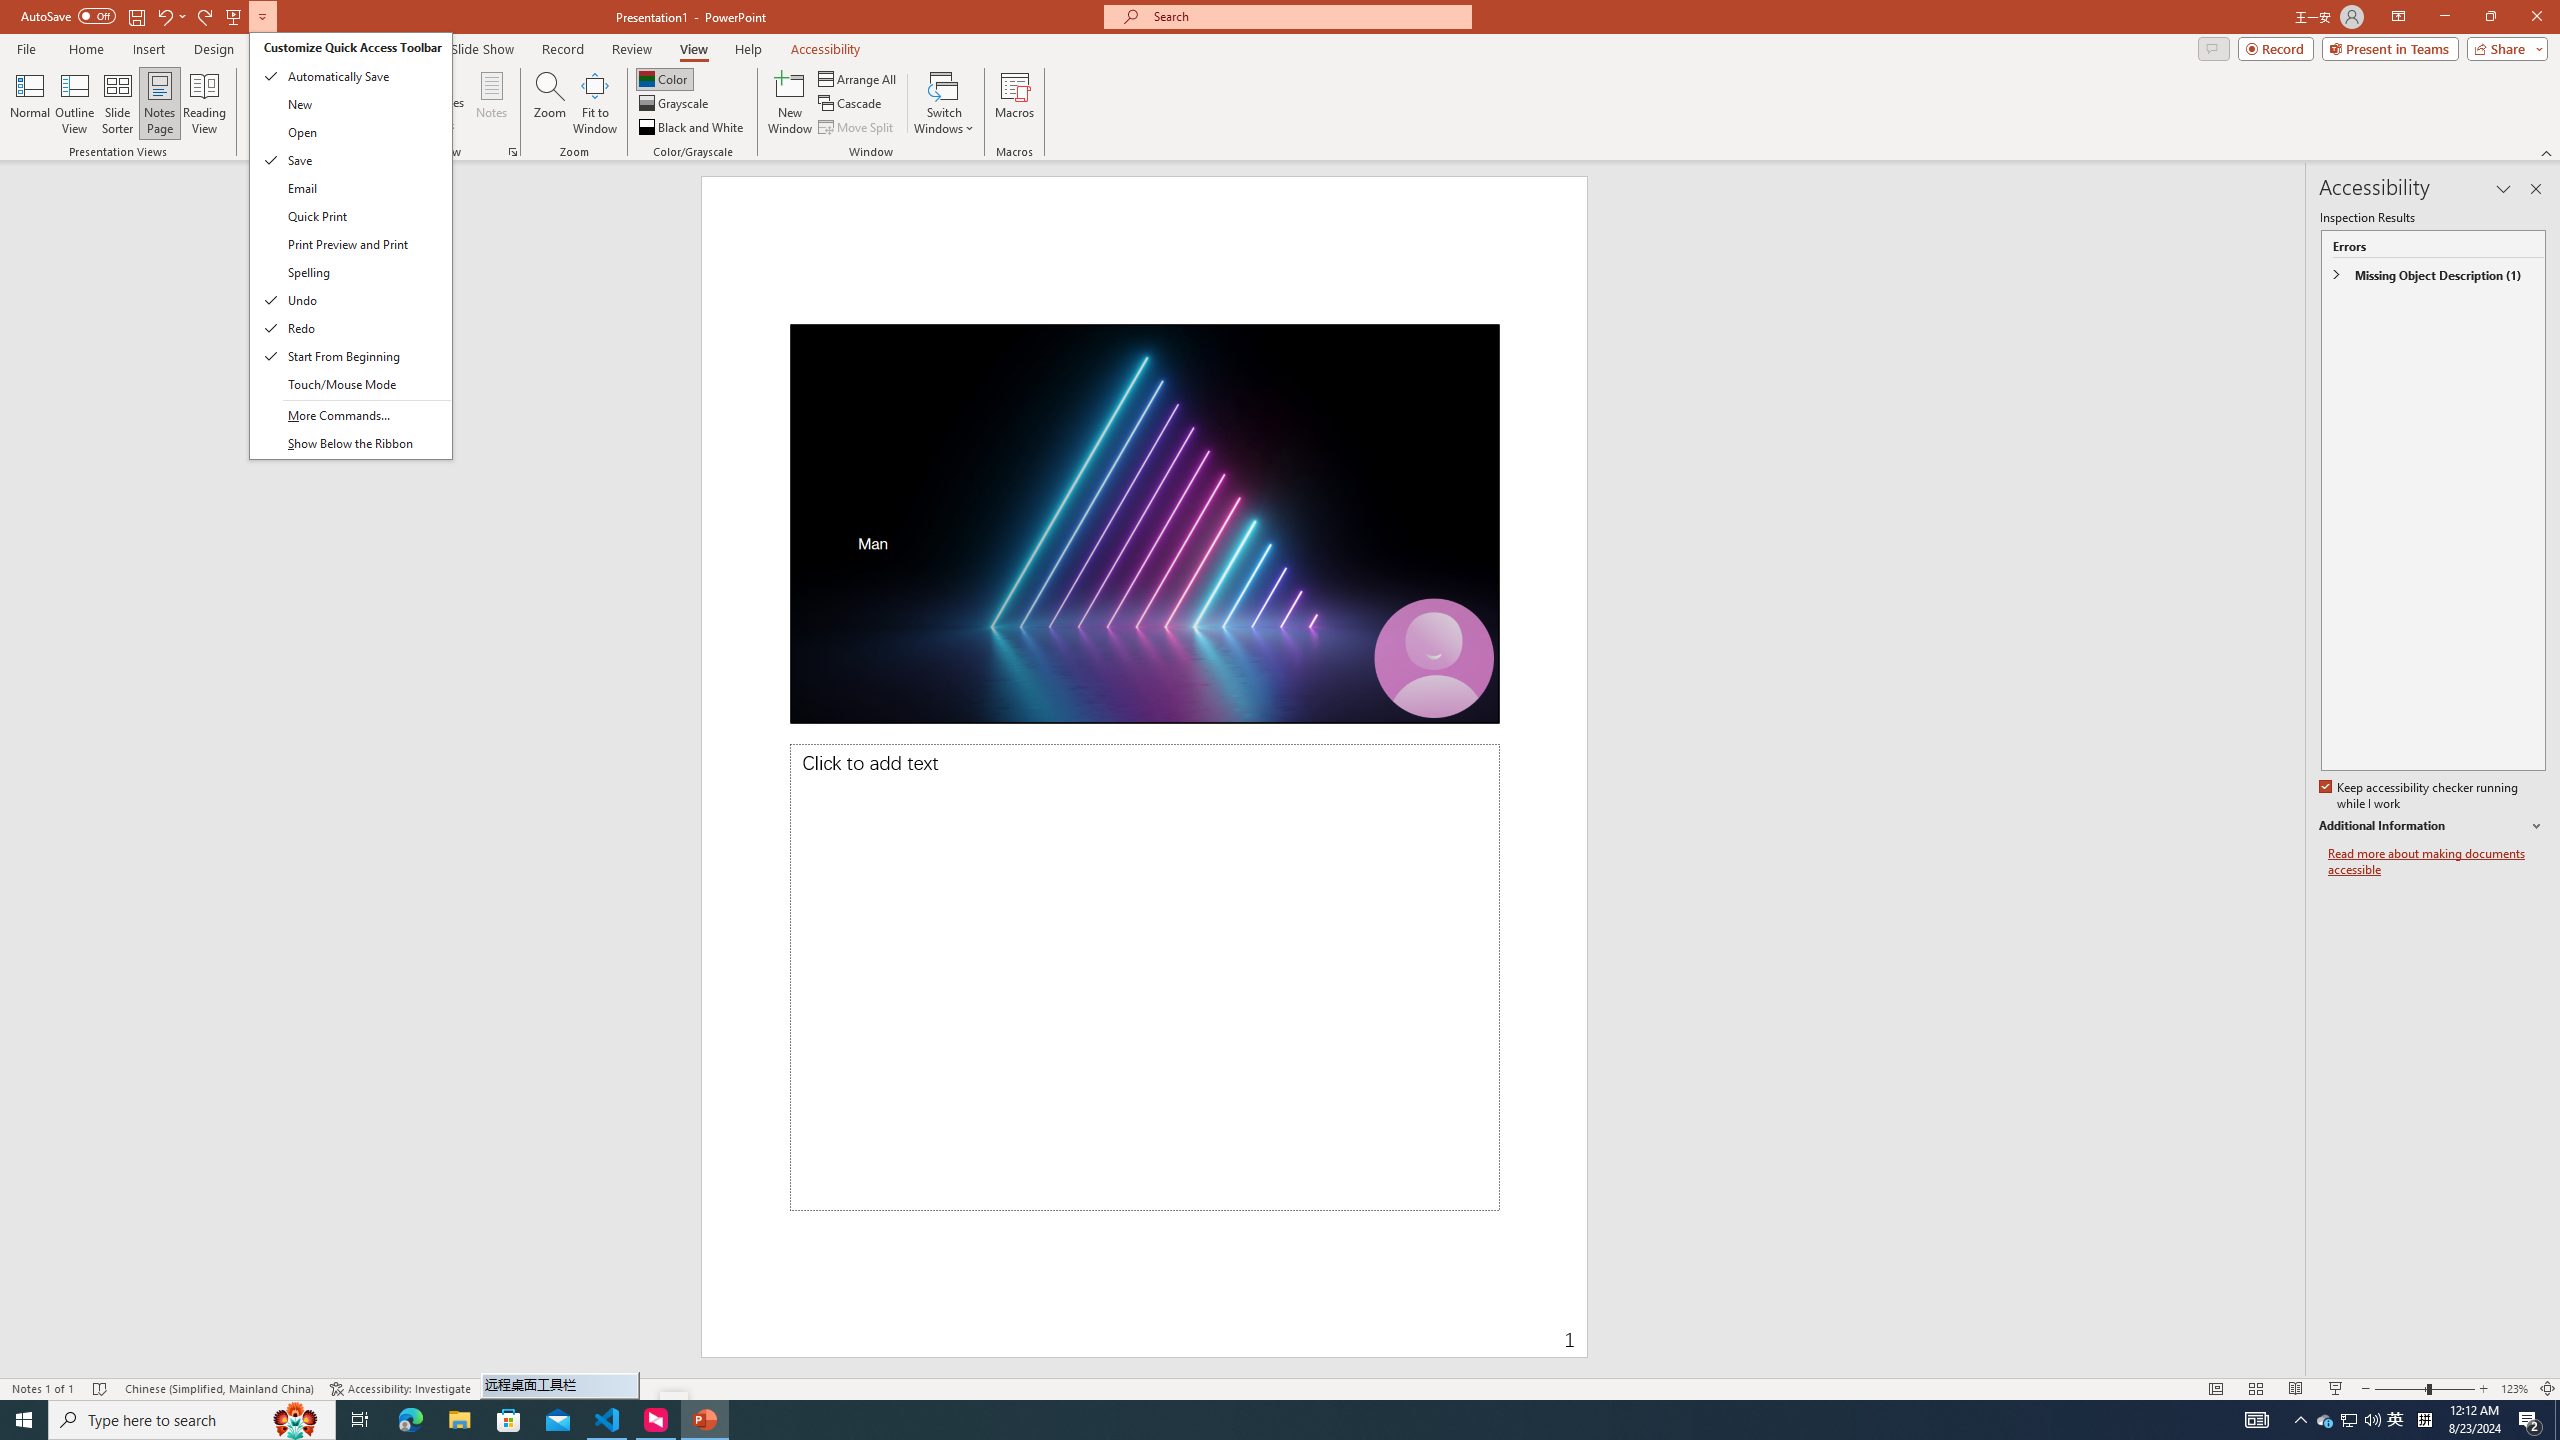 The width and height of the screenshot is (2560, 1440). I want to click on Black and White, so click(2326, 1420).